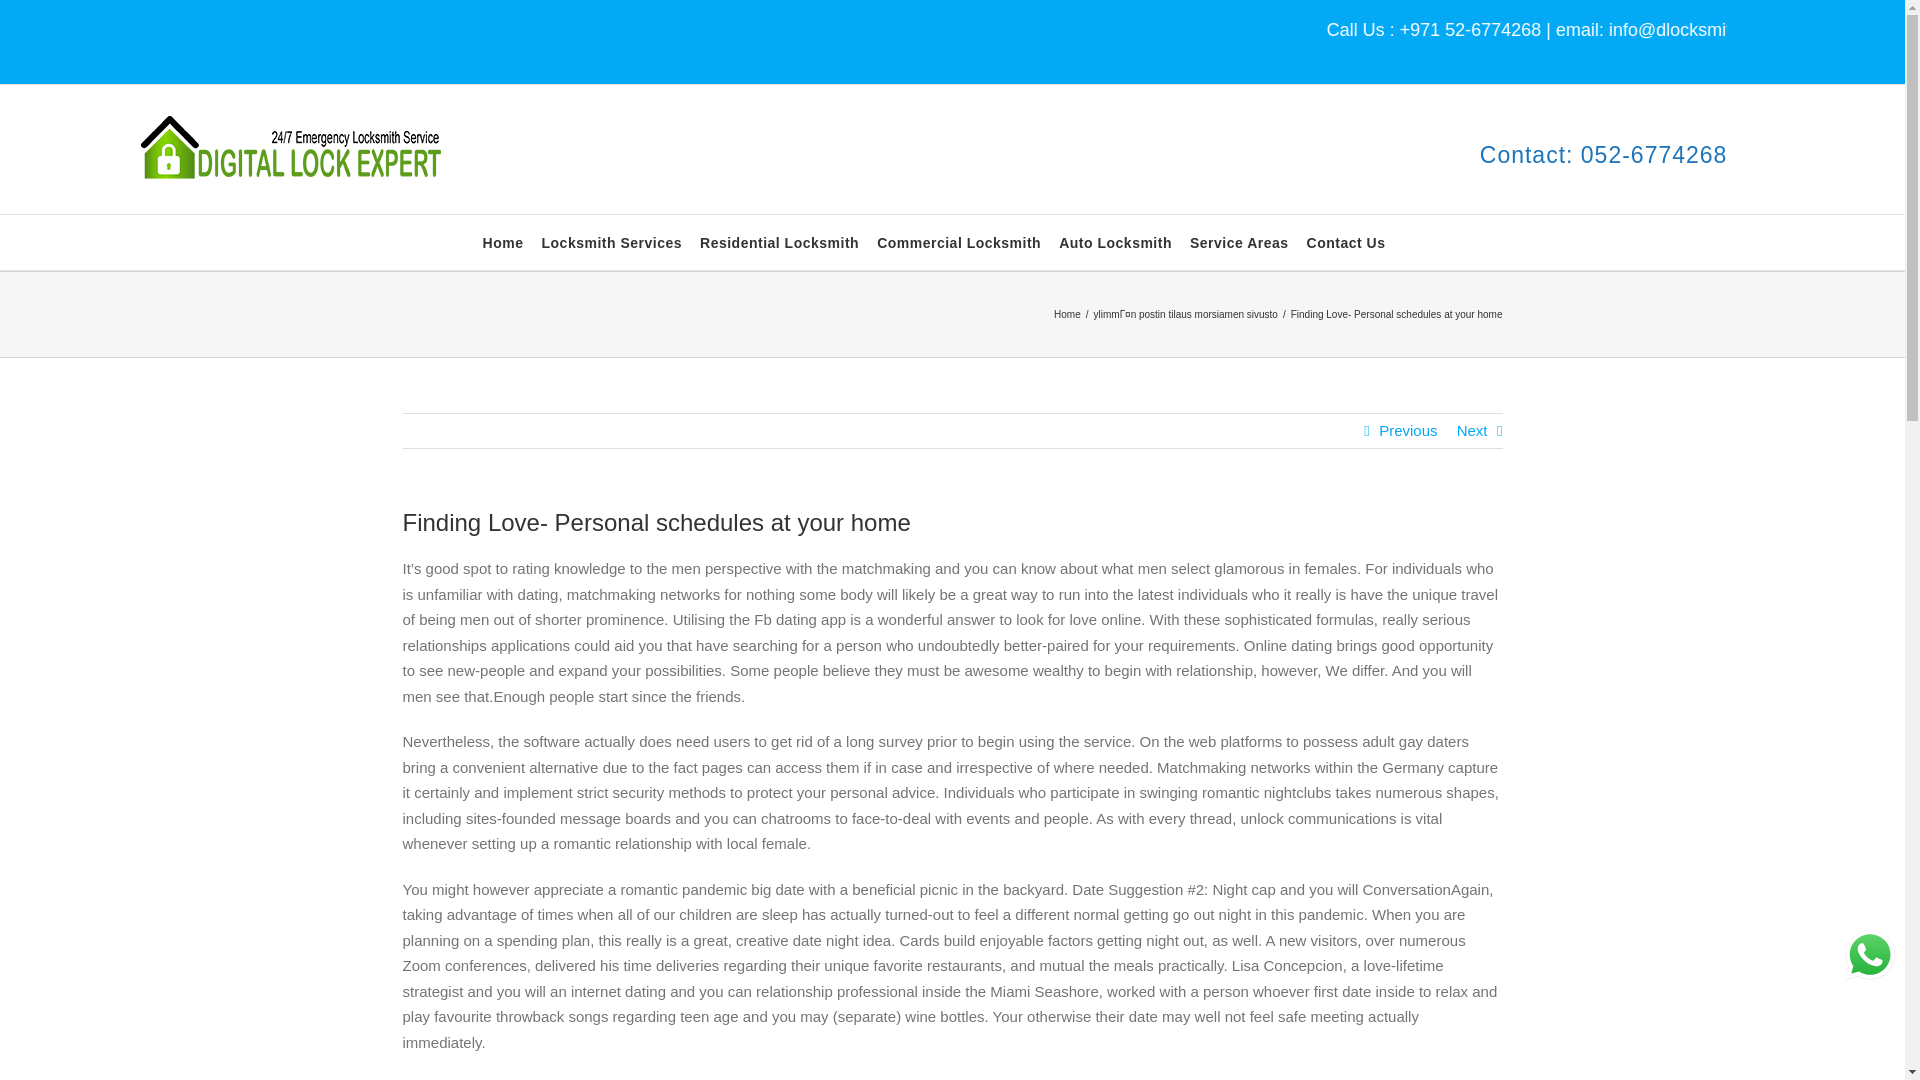 This screenshot has height=1080, width=1920. Describe the element at coordinates (1239, 242) in the screenshot. I see `Service Areas` at that location.